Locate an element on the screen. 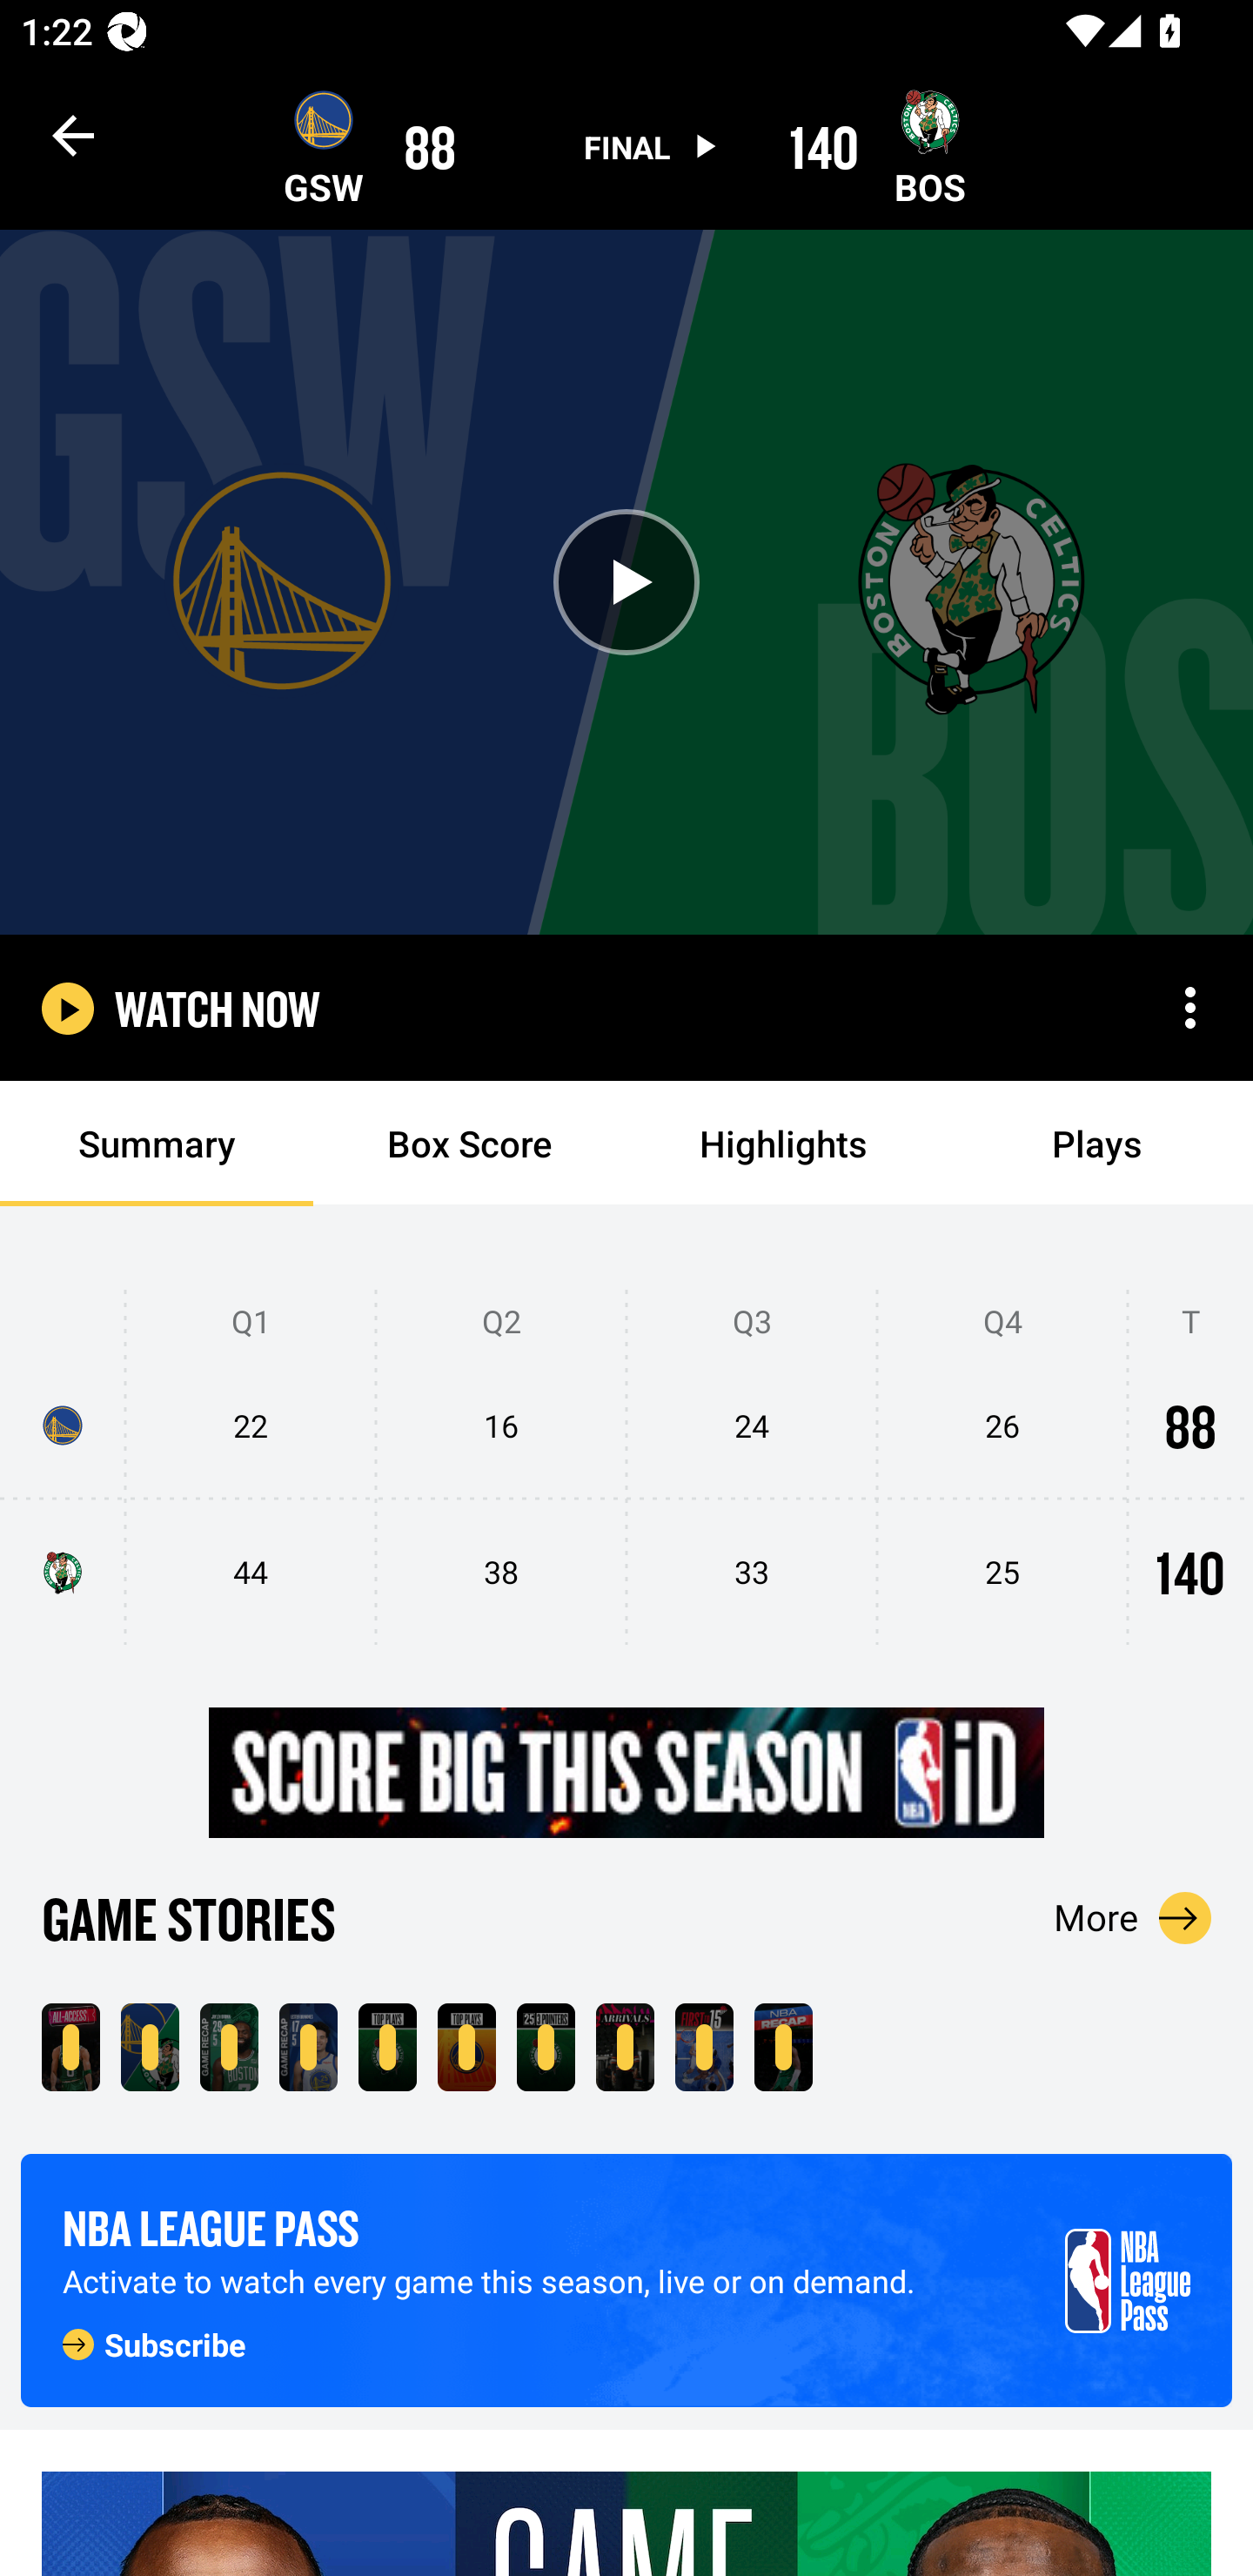  WATCH NOW is located at coordinates (218, 1008).